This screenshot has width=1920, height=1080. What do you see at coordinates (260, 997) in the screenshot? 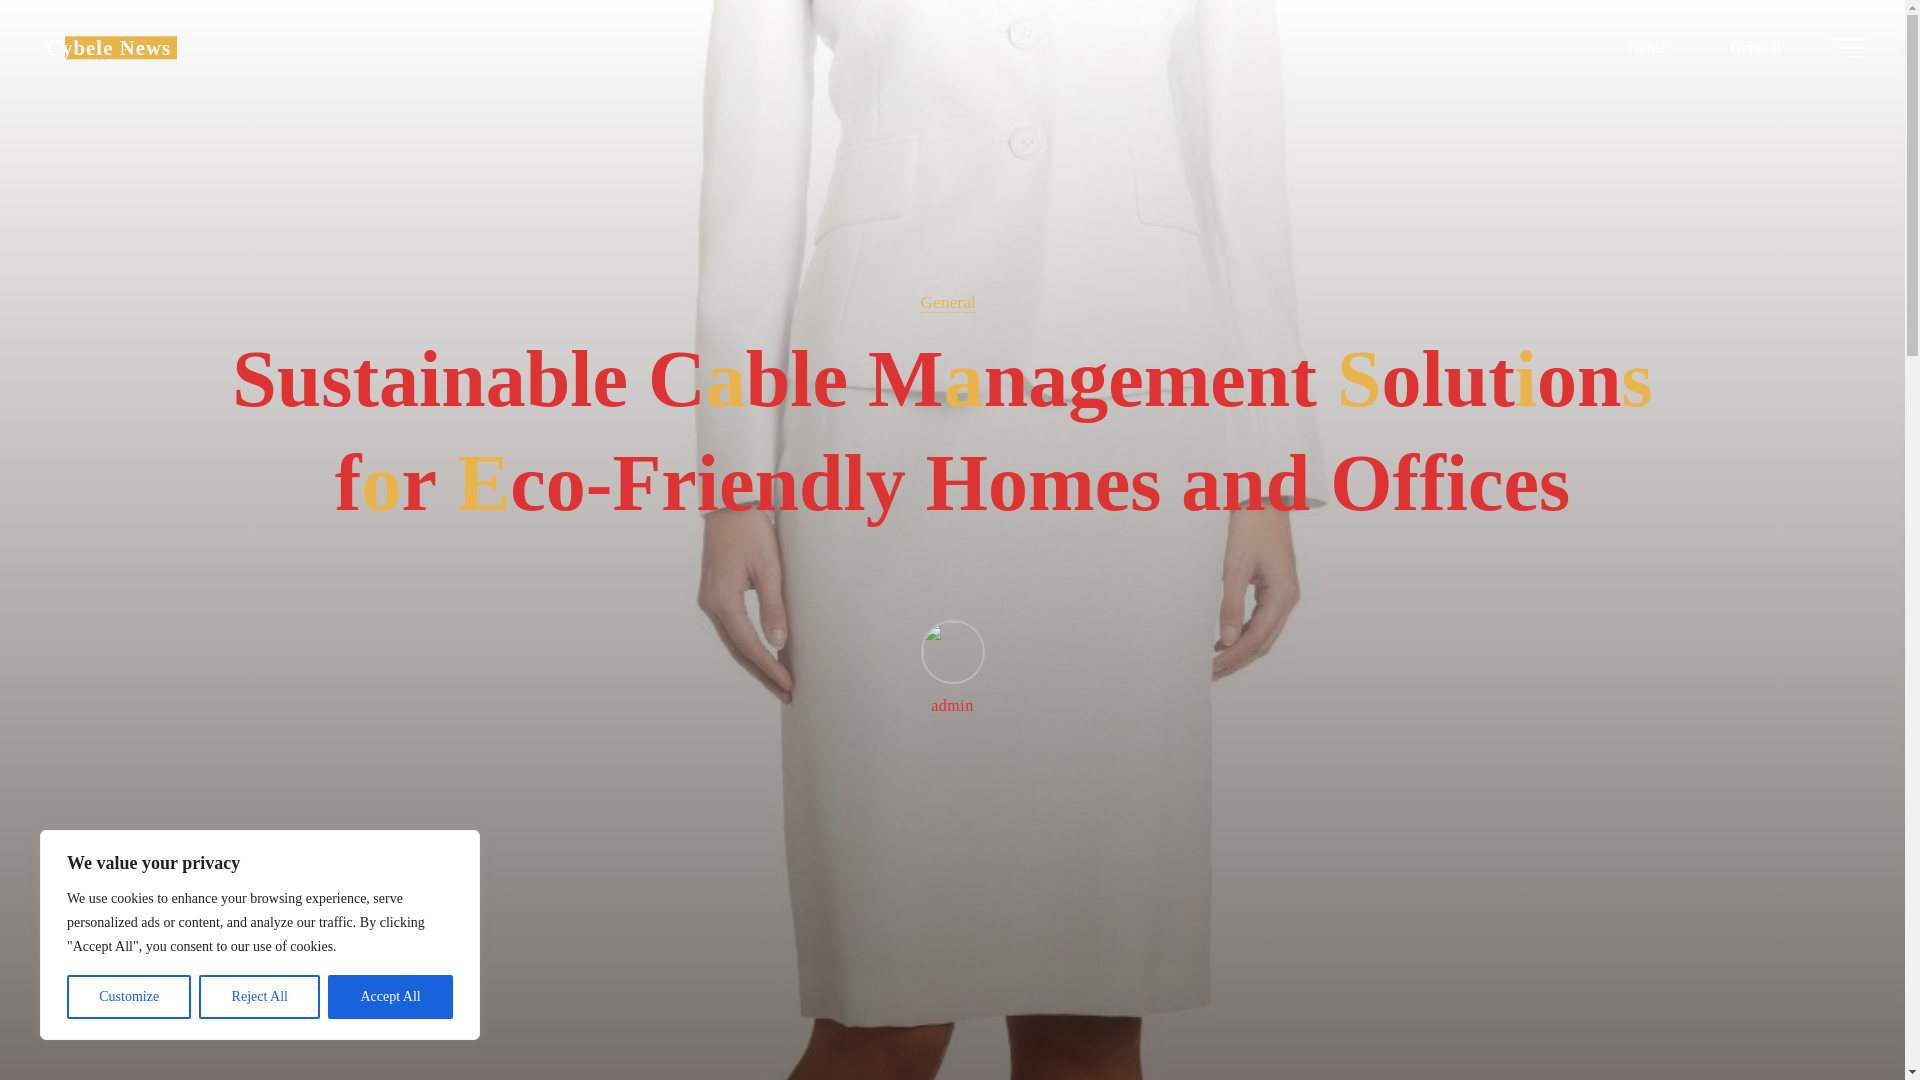
I see `Reject All` at bounding box center [260, 997].